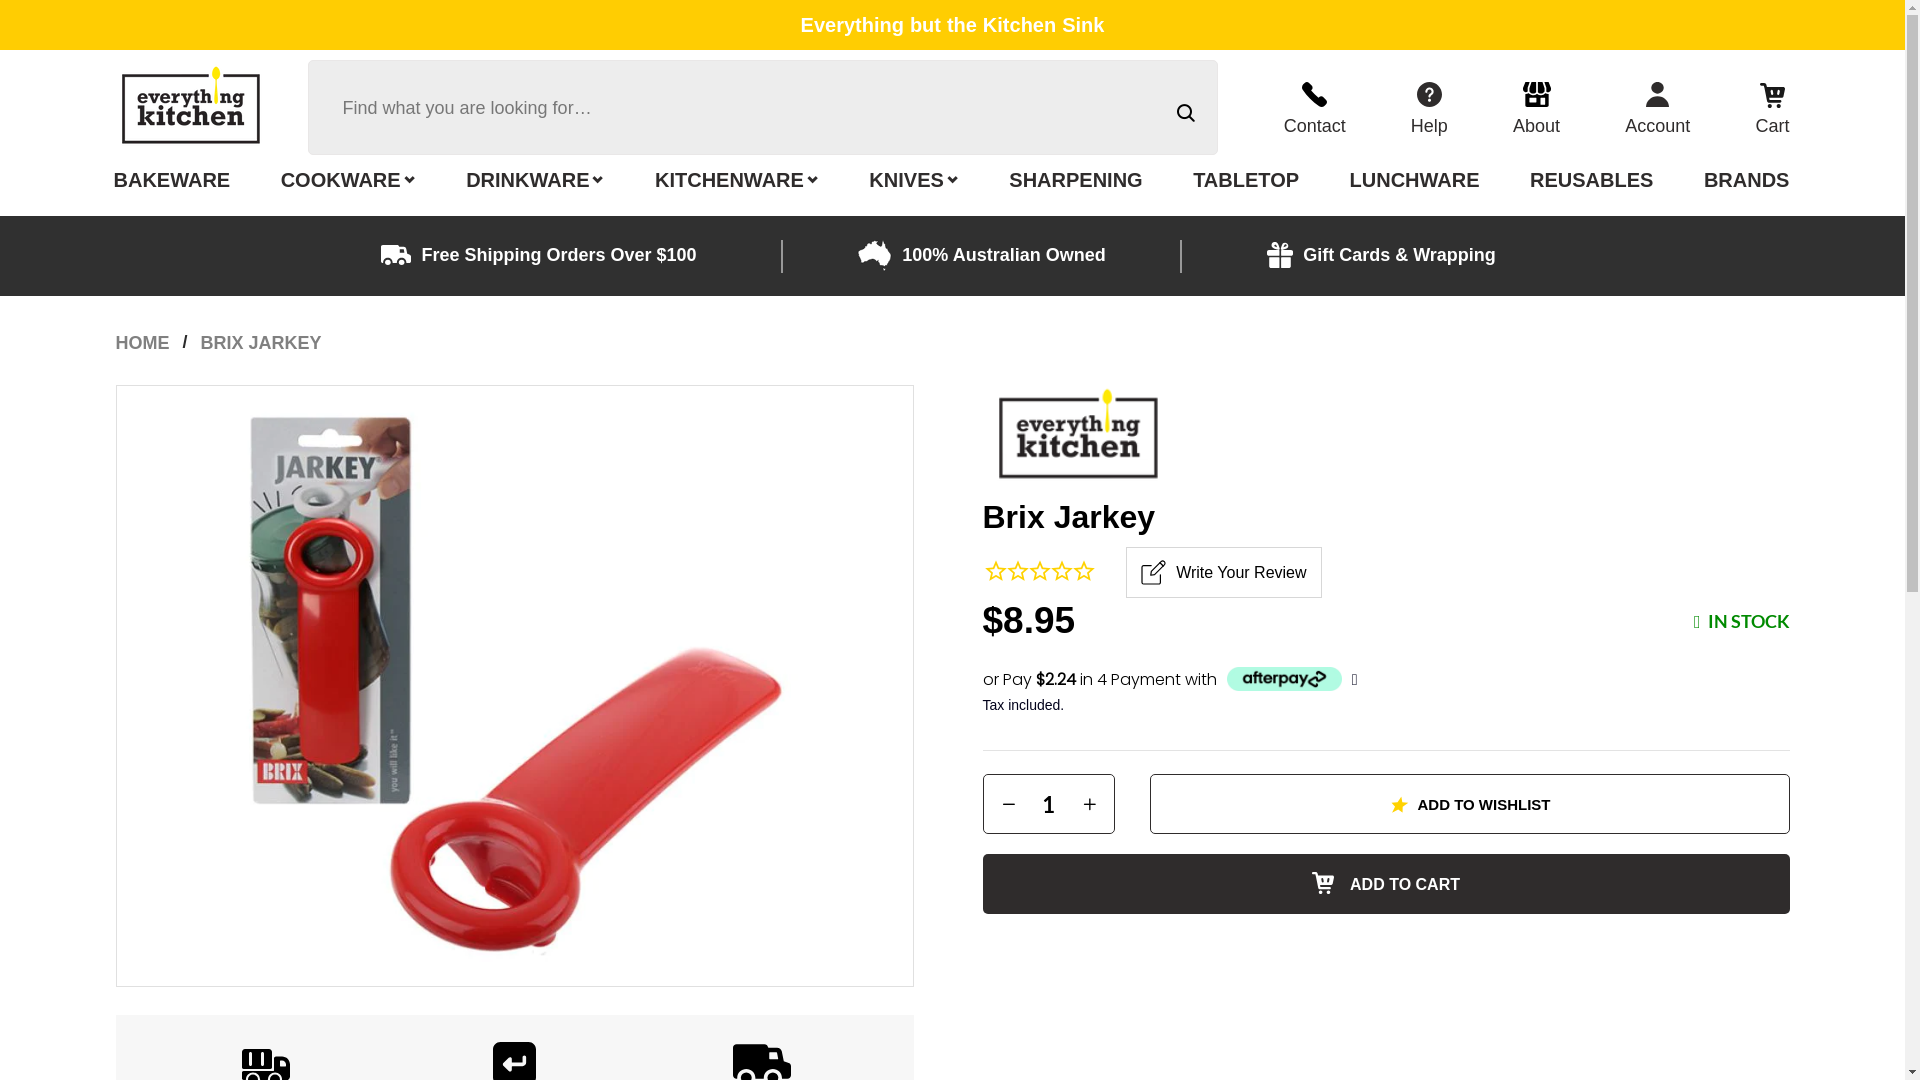  I want to click on LUNCHWARE, so click(1415, 182).